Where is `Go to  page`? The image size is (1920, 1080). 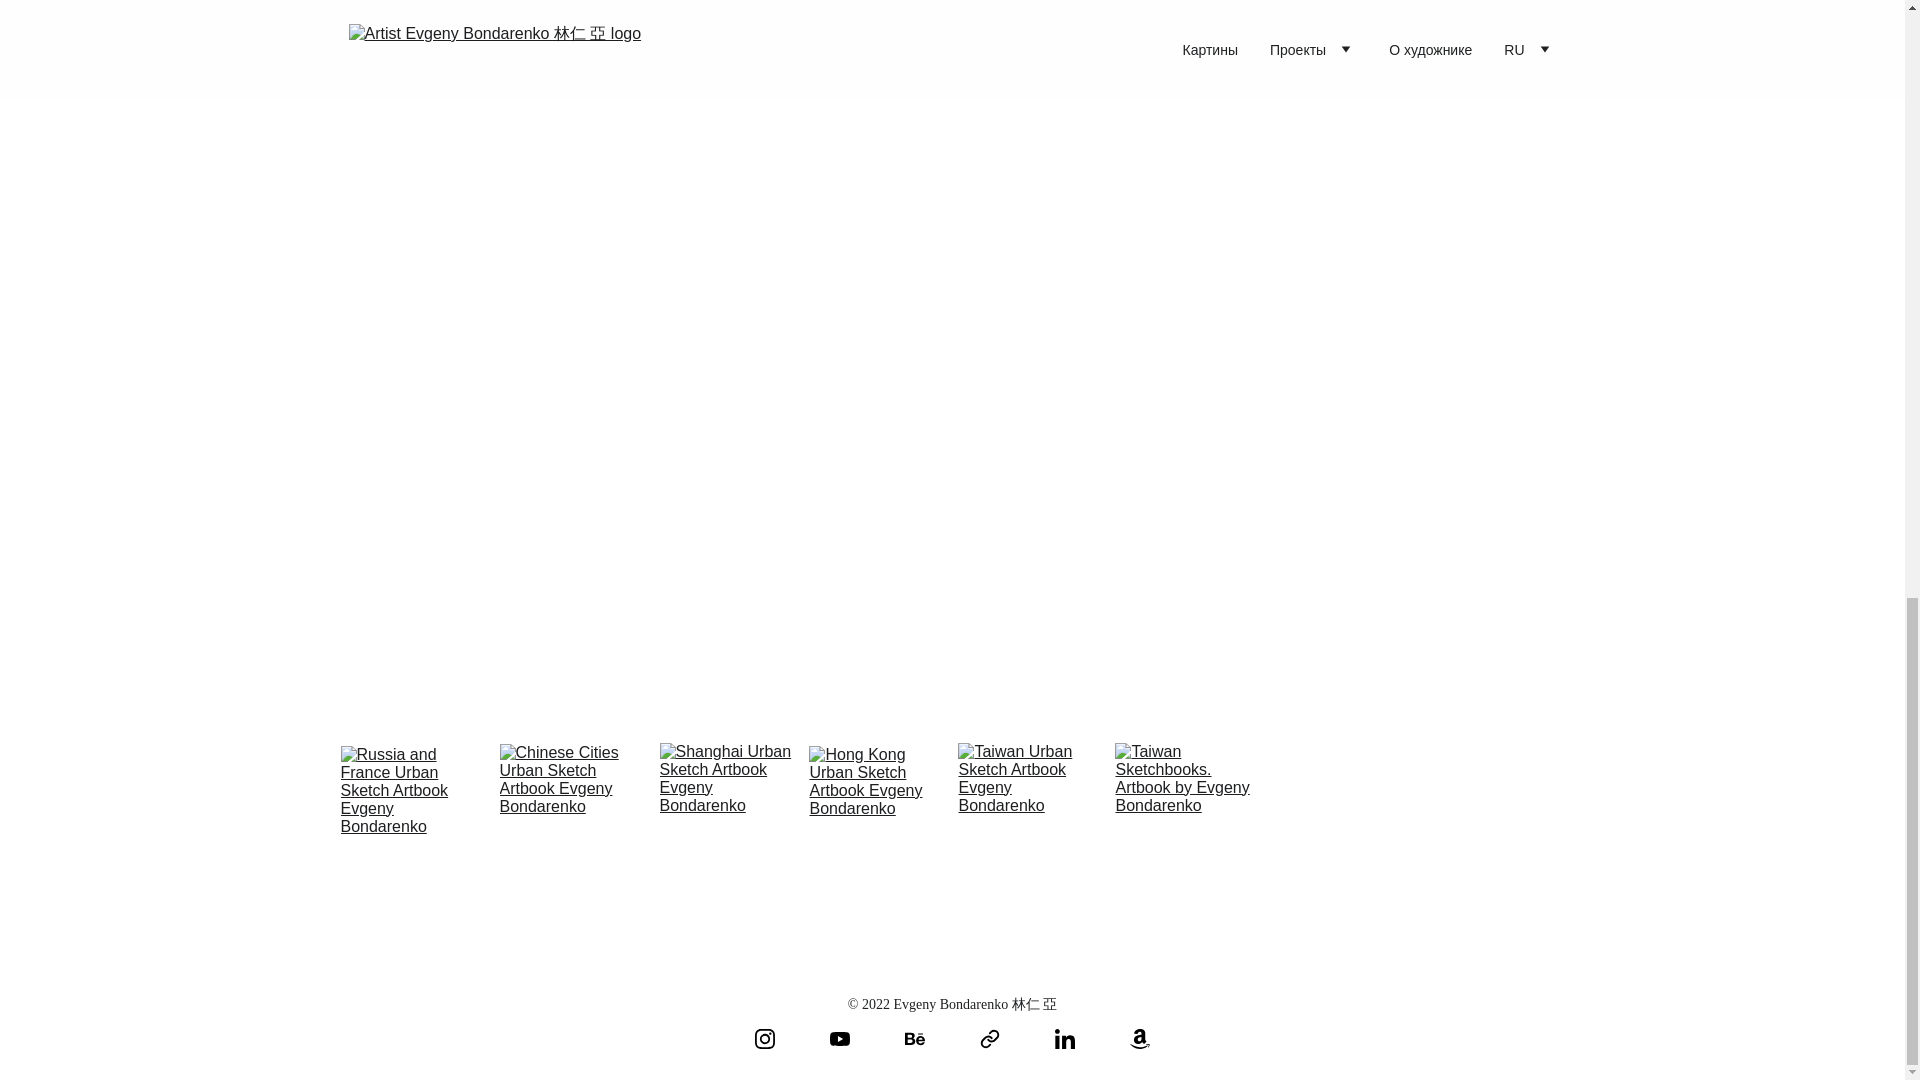
Go to  page is located at coordinates (990, 1038).